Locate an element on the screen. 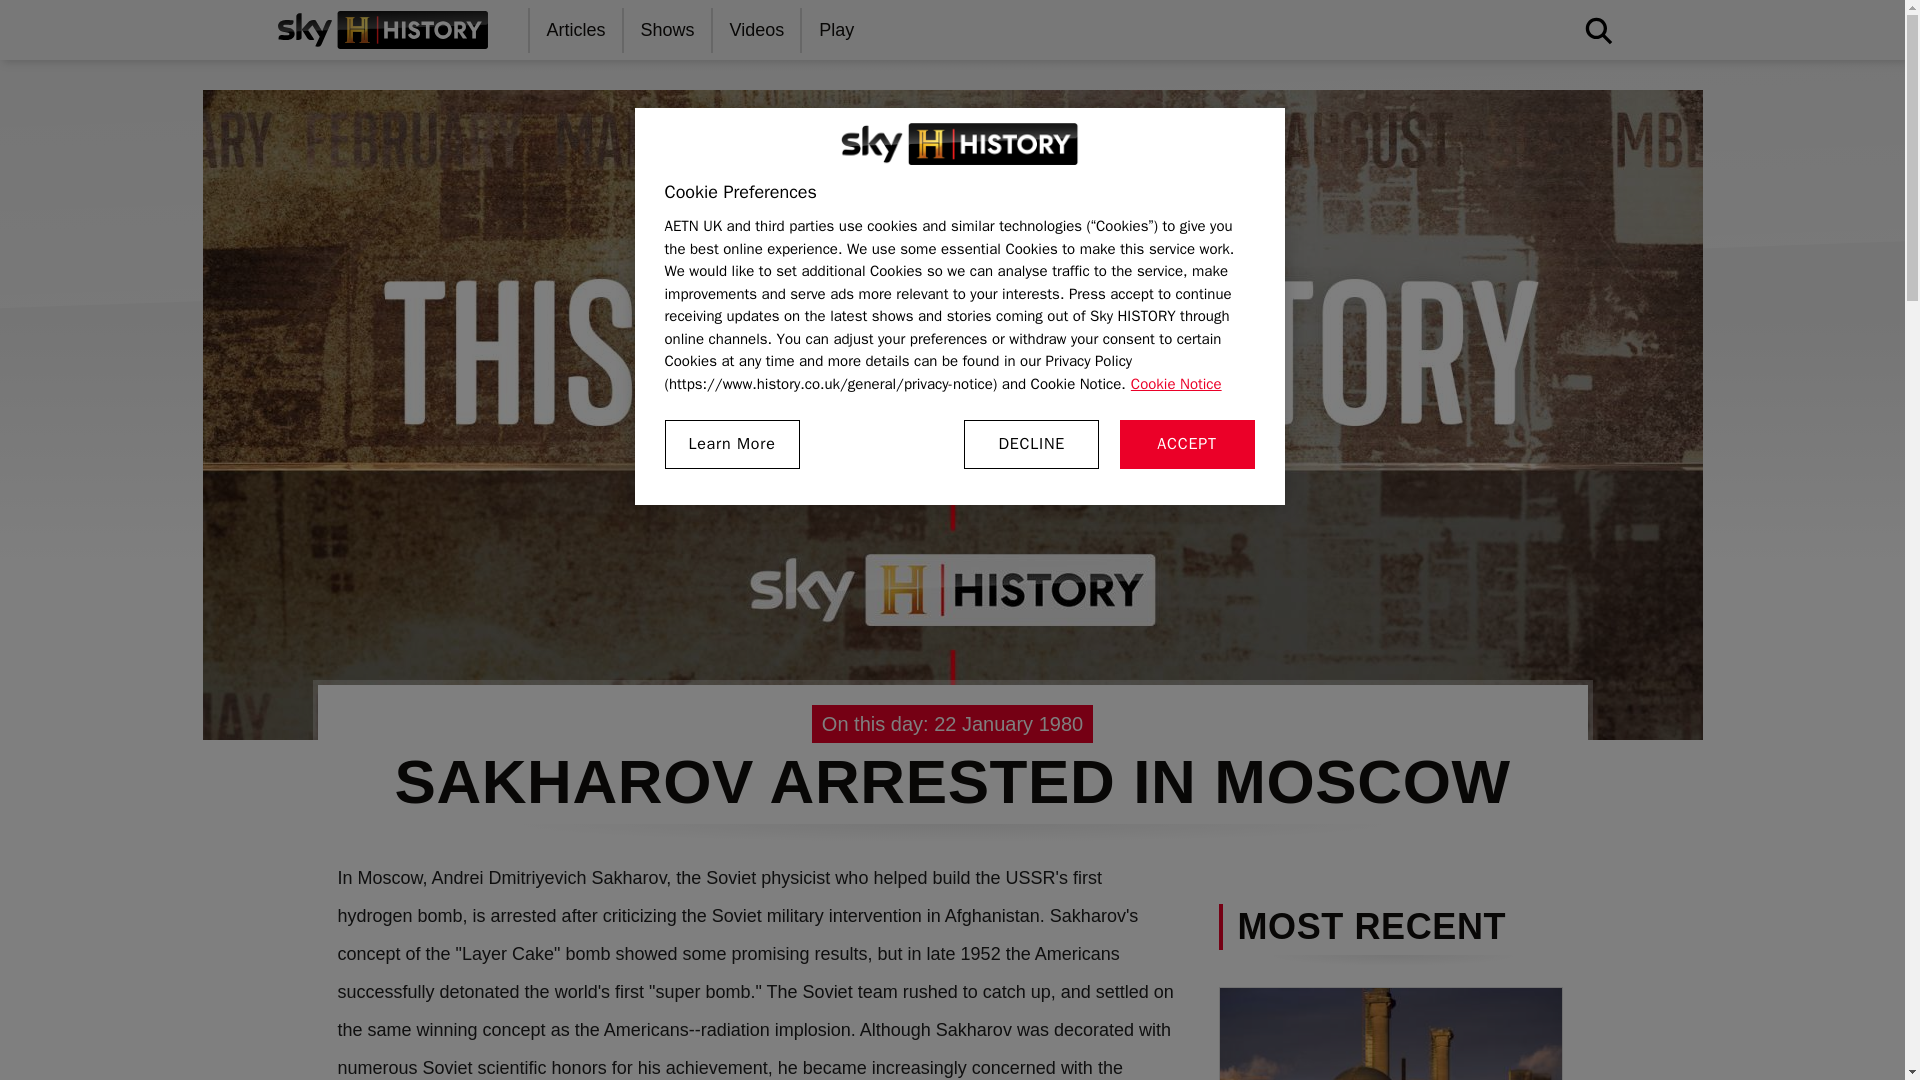  Shows is located at coordinates (668, 30).